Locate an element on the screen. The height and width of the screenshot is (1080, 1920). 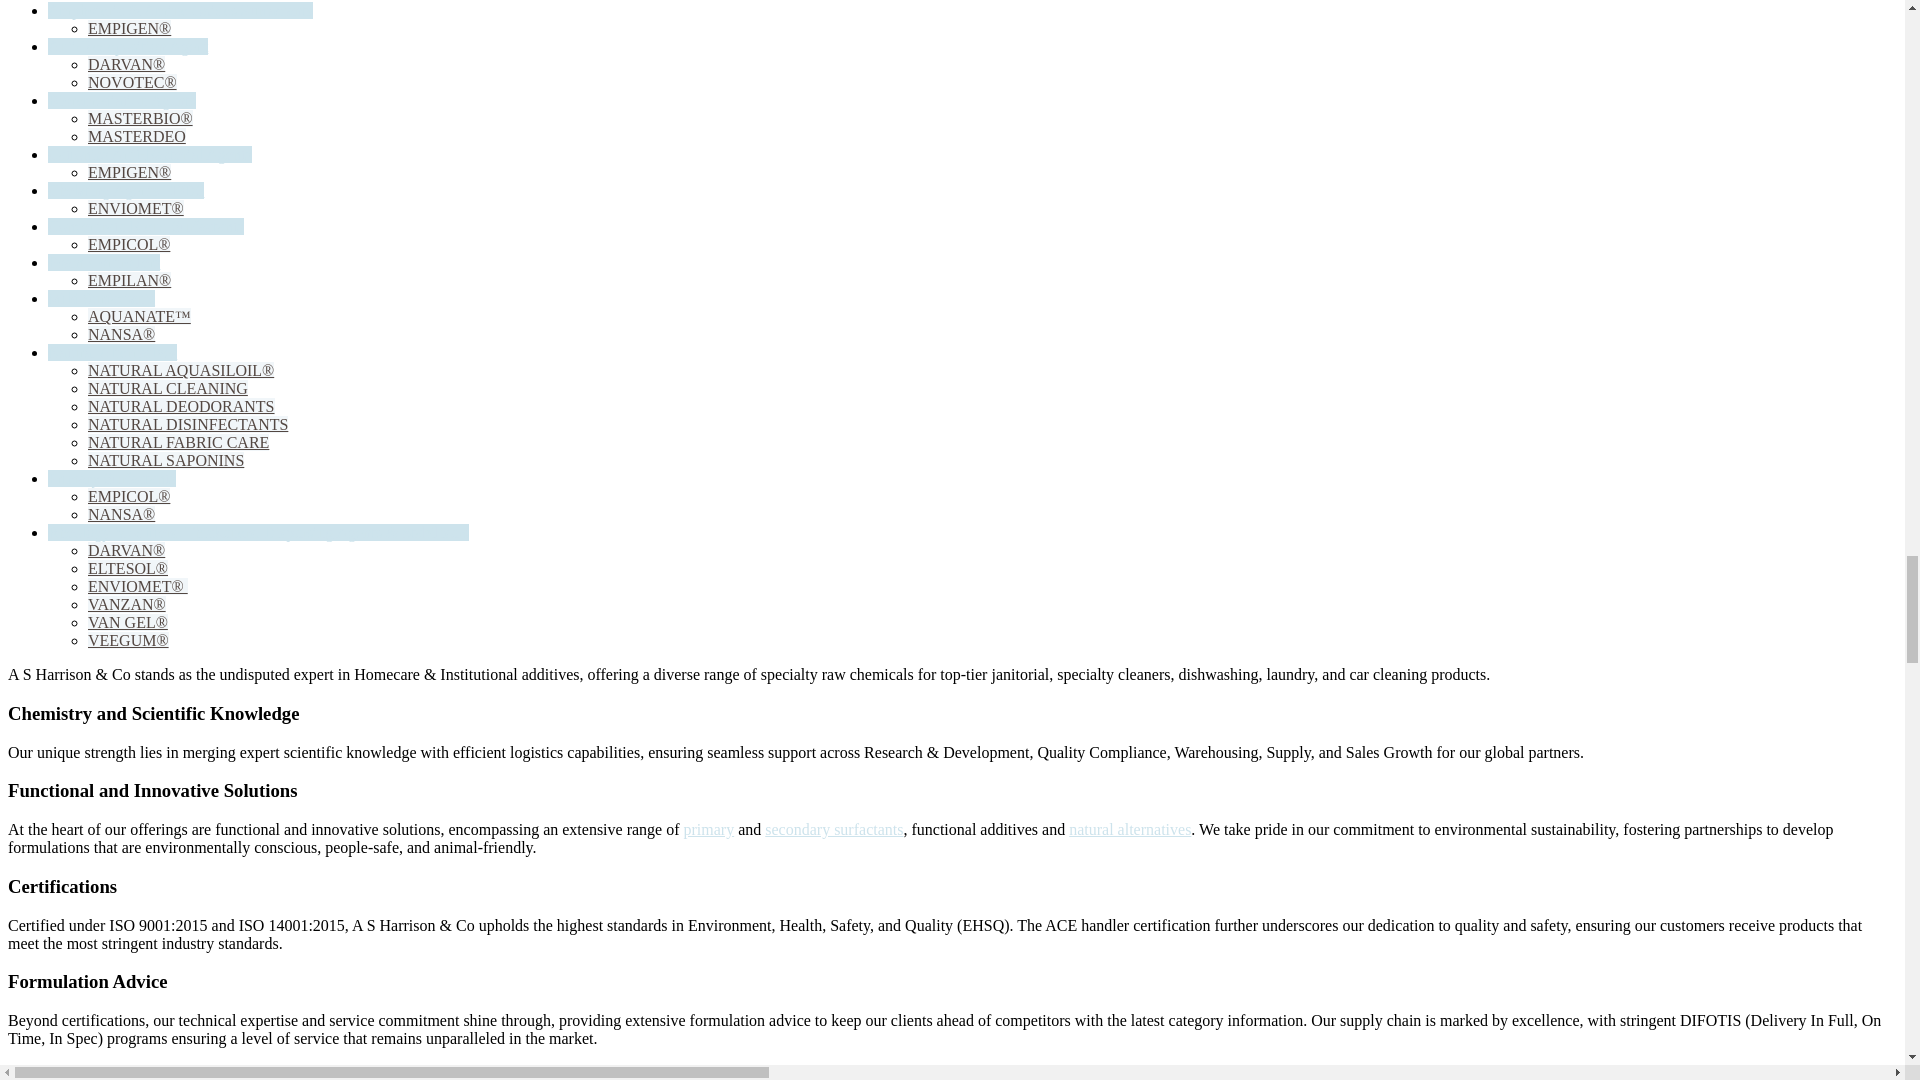
Cationics Anti-Bacterial Agents is located at coordinates (150, 154).